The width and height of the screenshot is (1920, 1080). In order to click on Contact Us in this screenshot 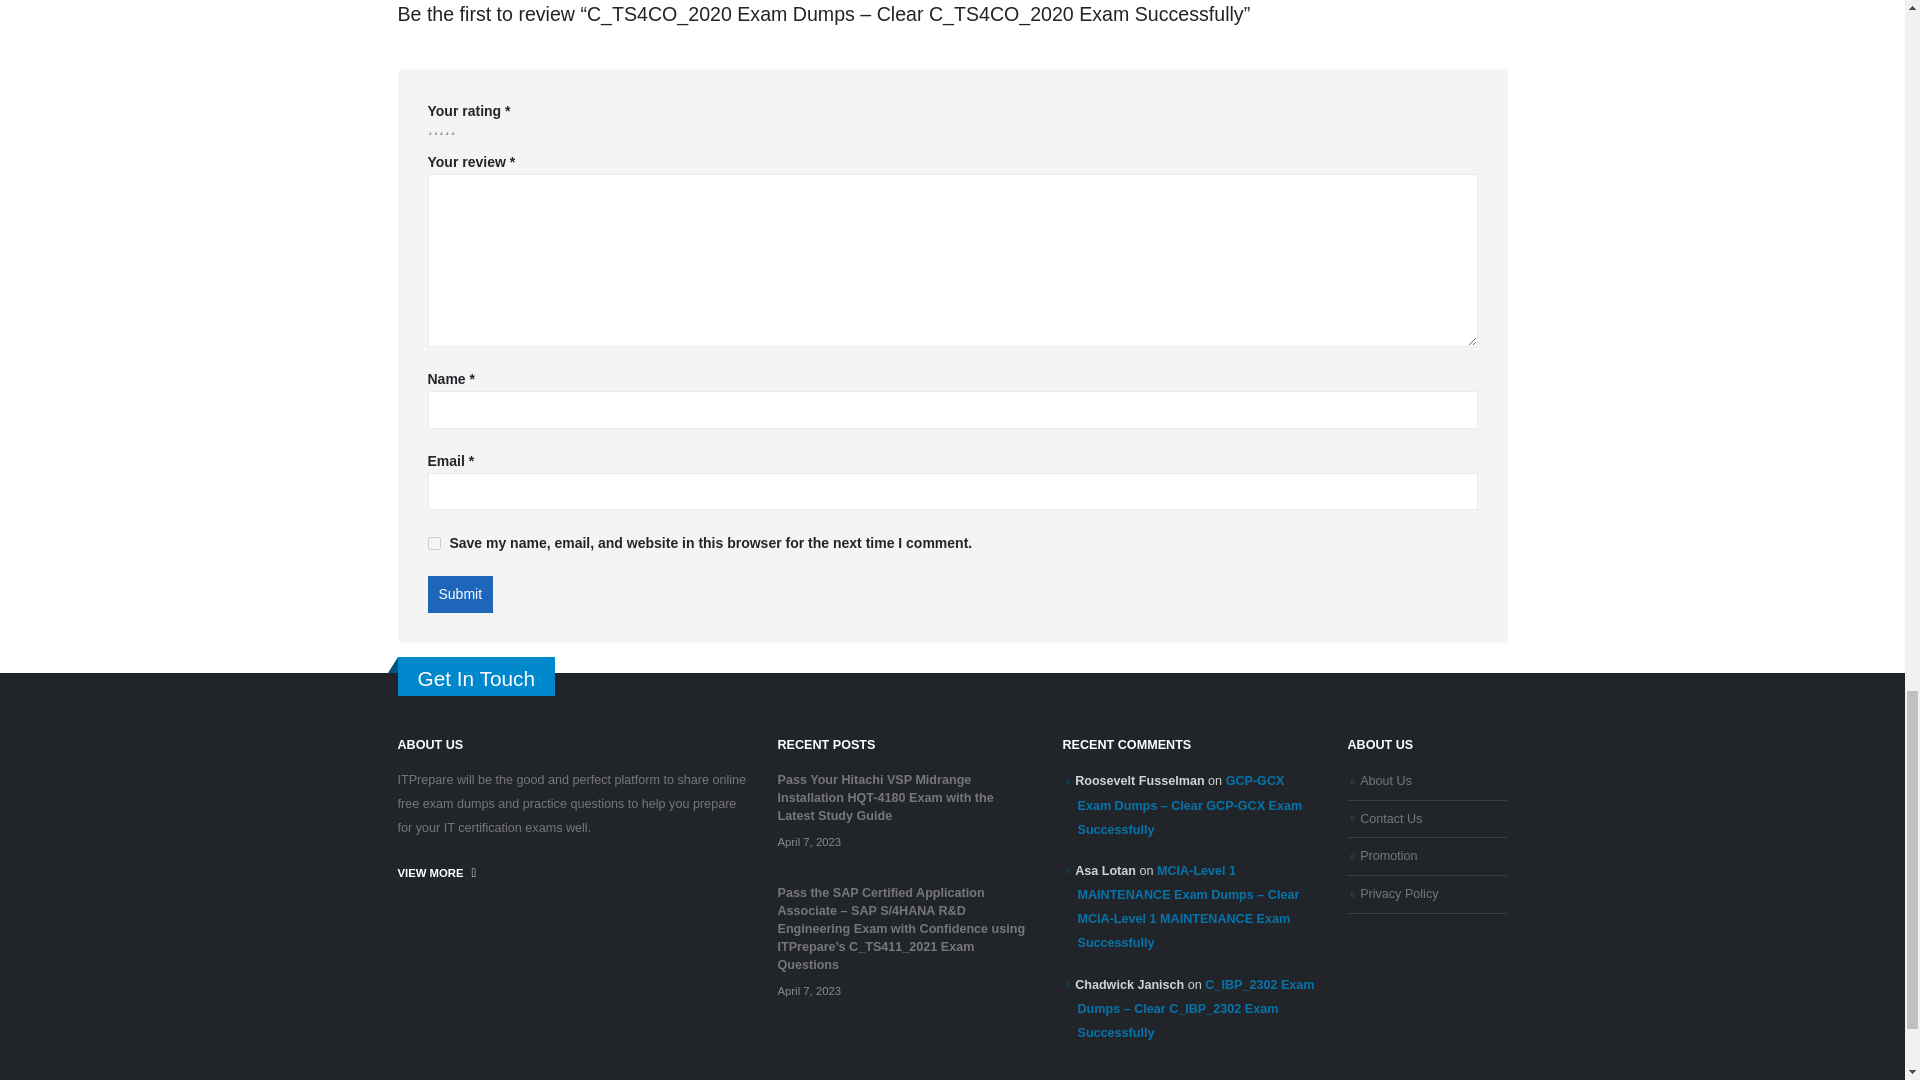, I will do `click(1390, 819)`.